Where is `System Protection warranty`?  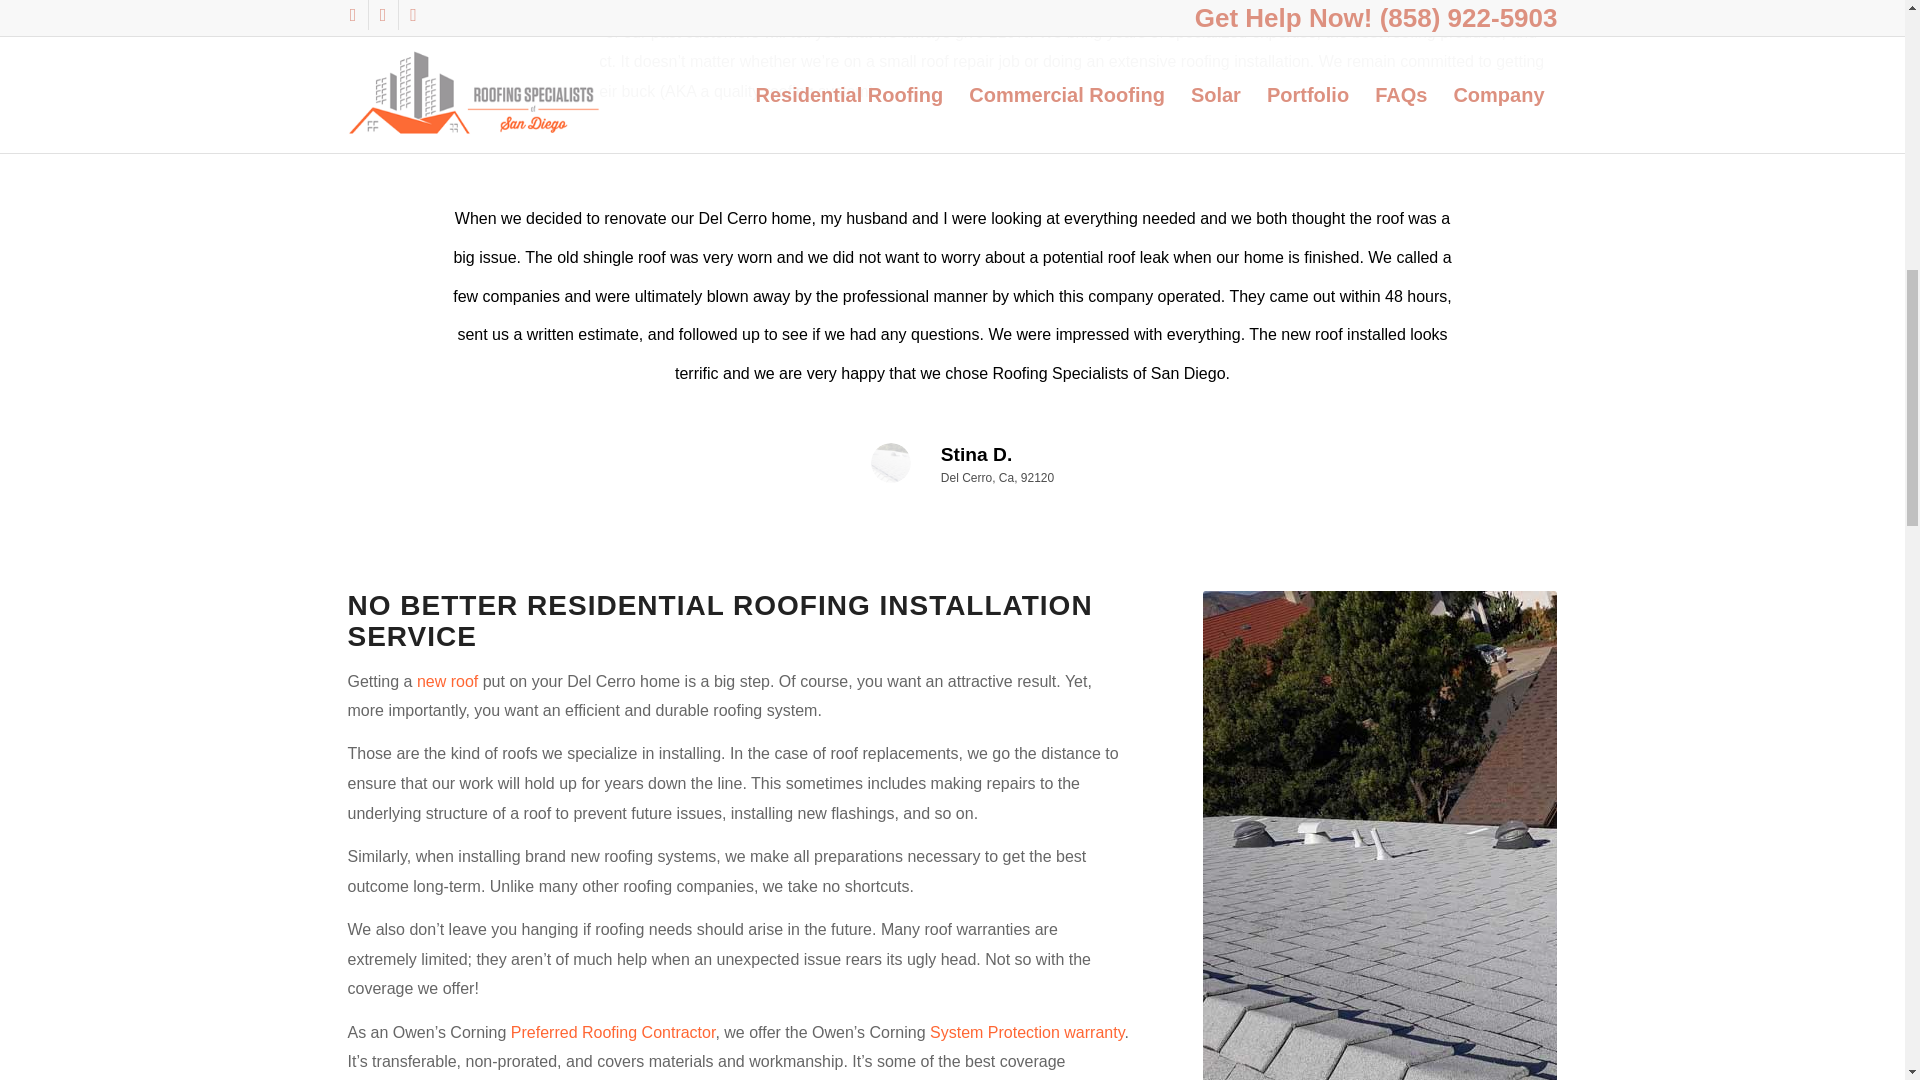
System Protection warranty is located at coordinates (1026, 1032).